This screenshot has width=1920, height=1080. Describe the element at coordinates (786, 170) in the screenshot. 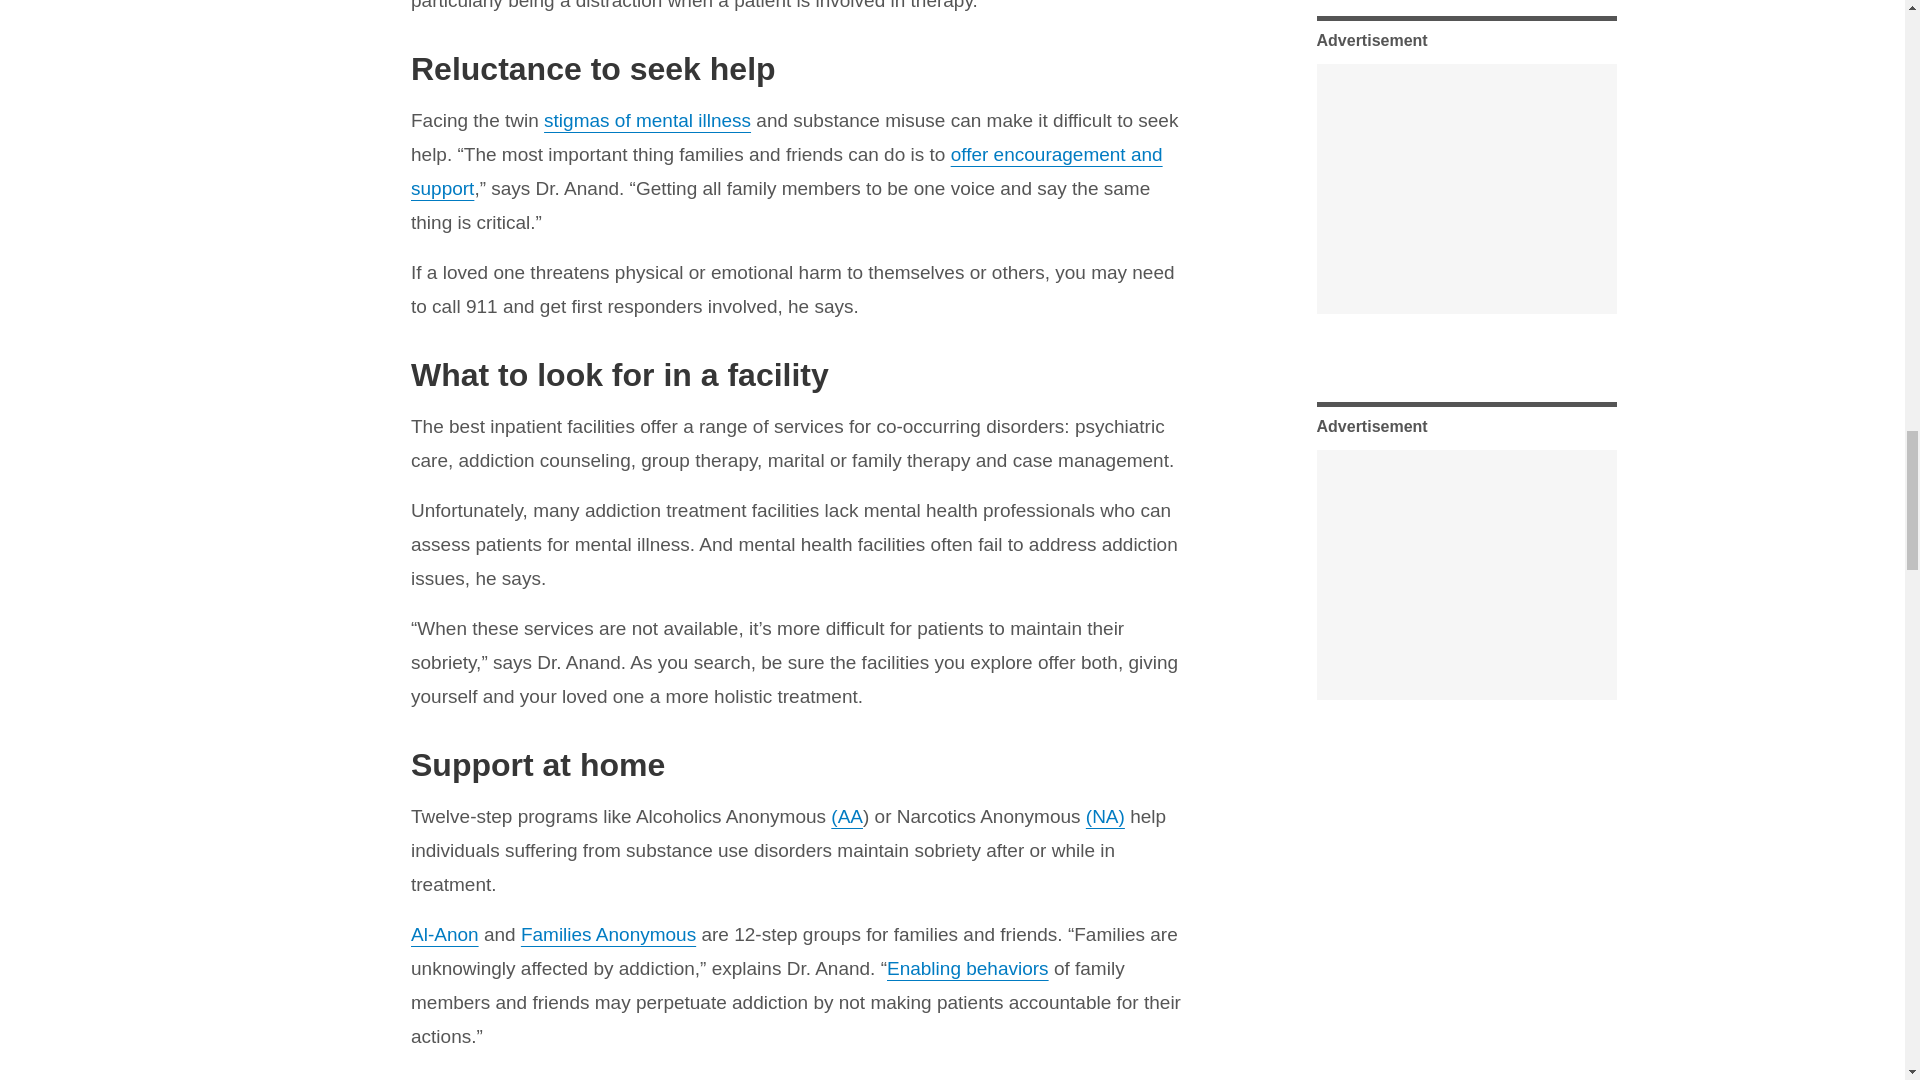

I see `offer encouragement and support` at that location.